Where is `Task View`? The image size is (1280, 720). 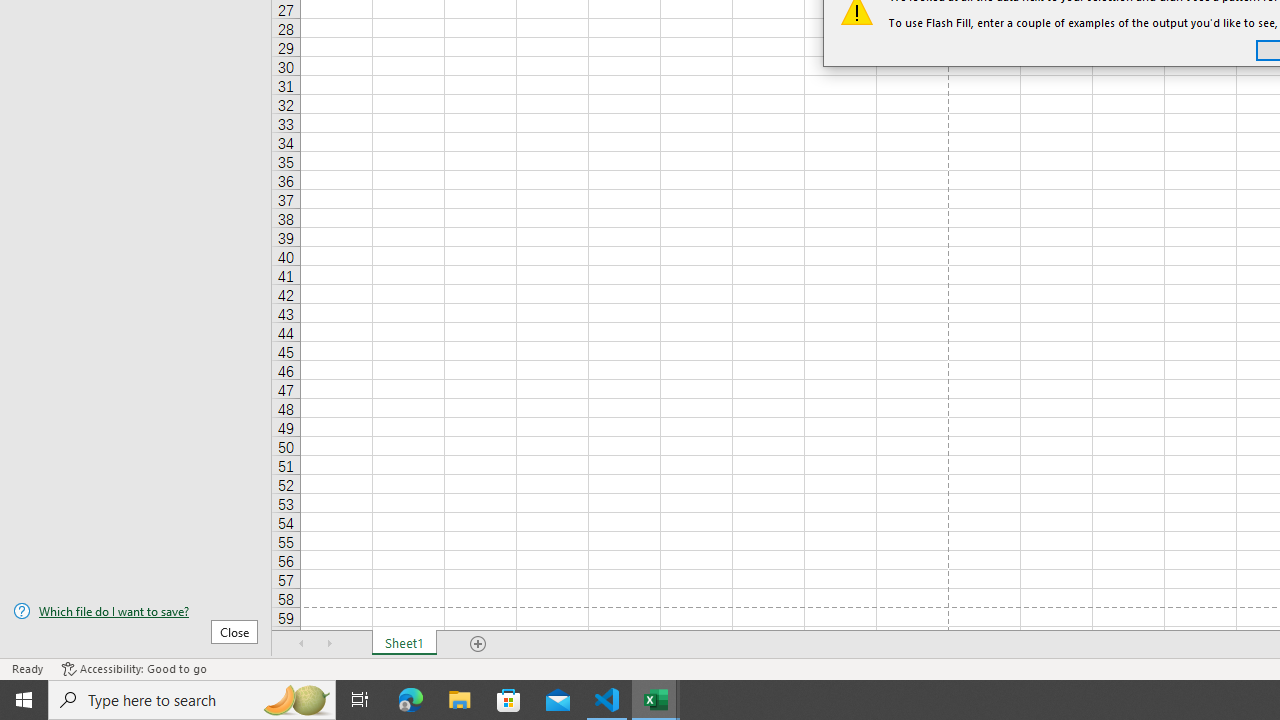
Task View is located at coordinates (360, 700).